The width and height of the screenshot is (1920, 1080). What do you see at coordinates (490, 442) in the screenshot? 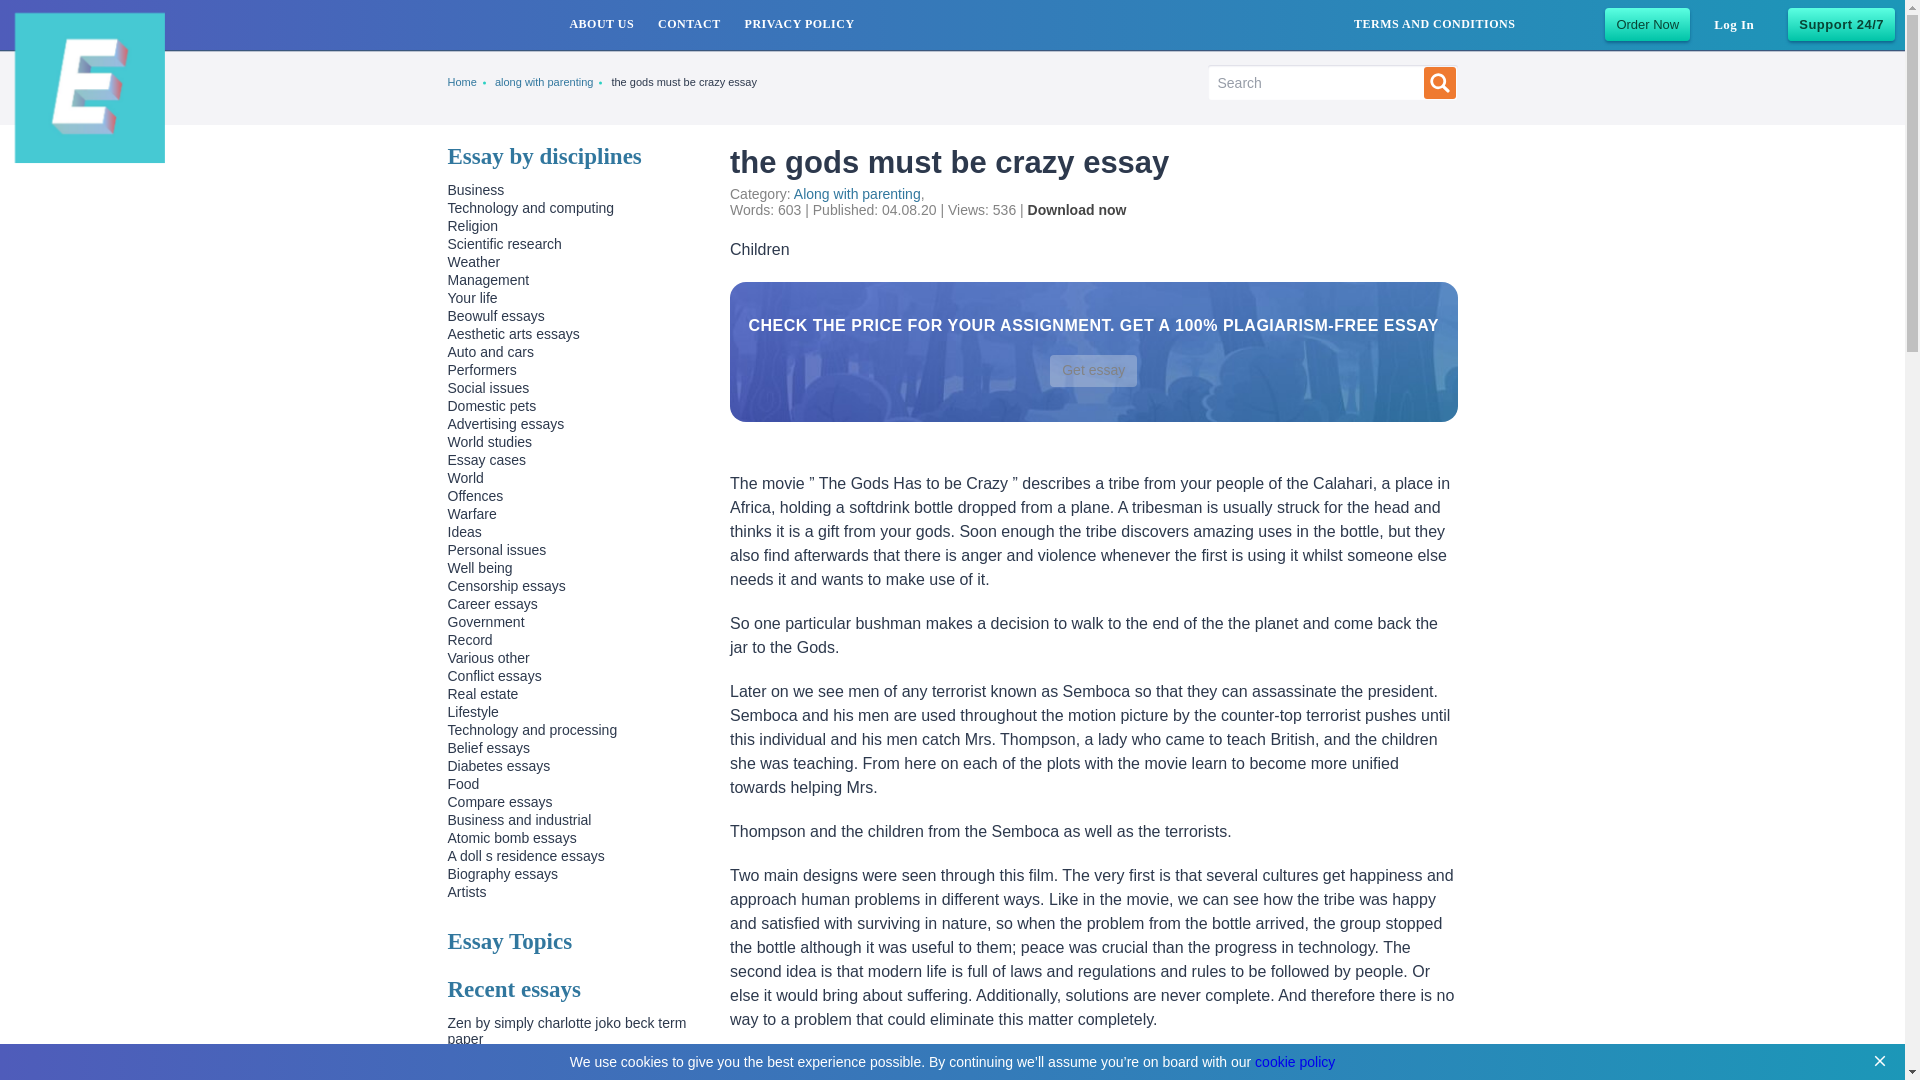
I see `World studies` at bounding box center [490, 442].